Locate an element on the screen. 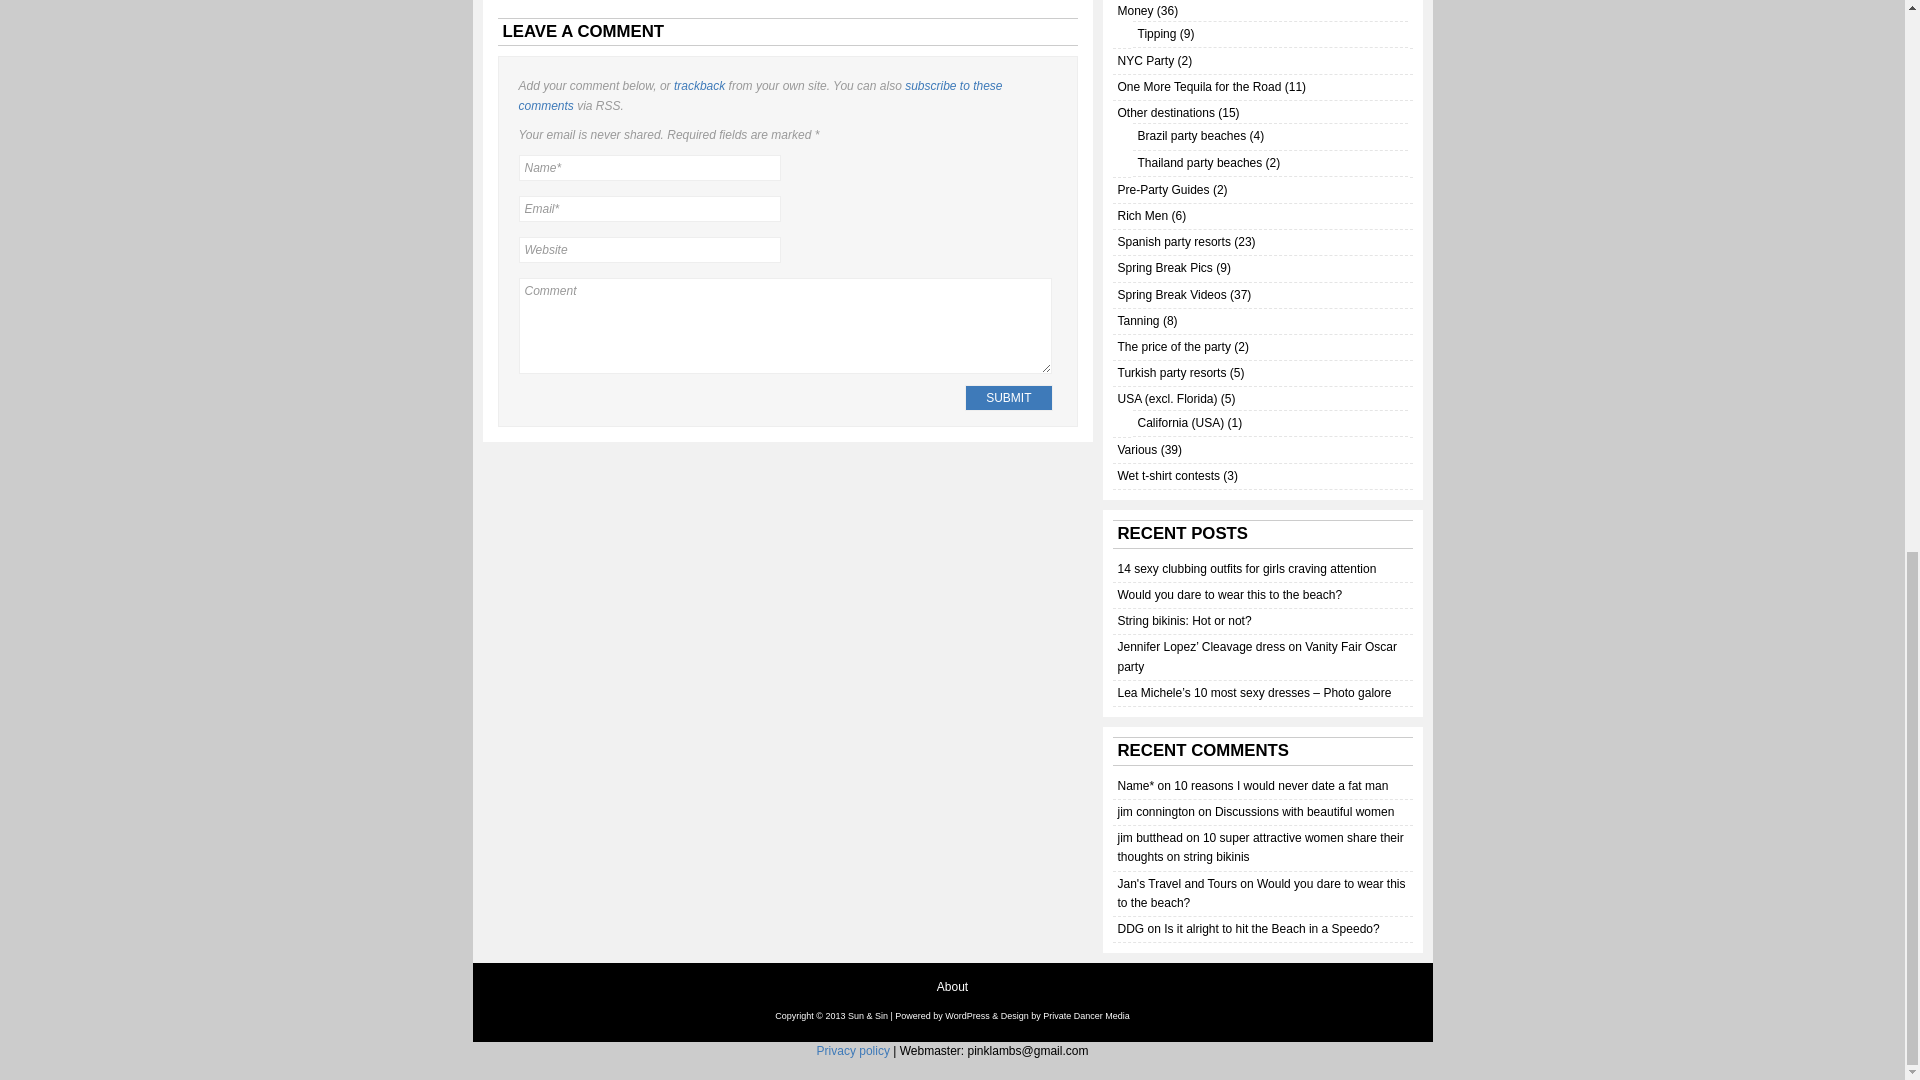 This screenshot has width=1920, height=1080. trackback is located at coordinates (699, 85).